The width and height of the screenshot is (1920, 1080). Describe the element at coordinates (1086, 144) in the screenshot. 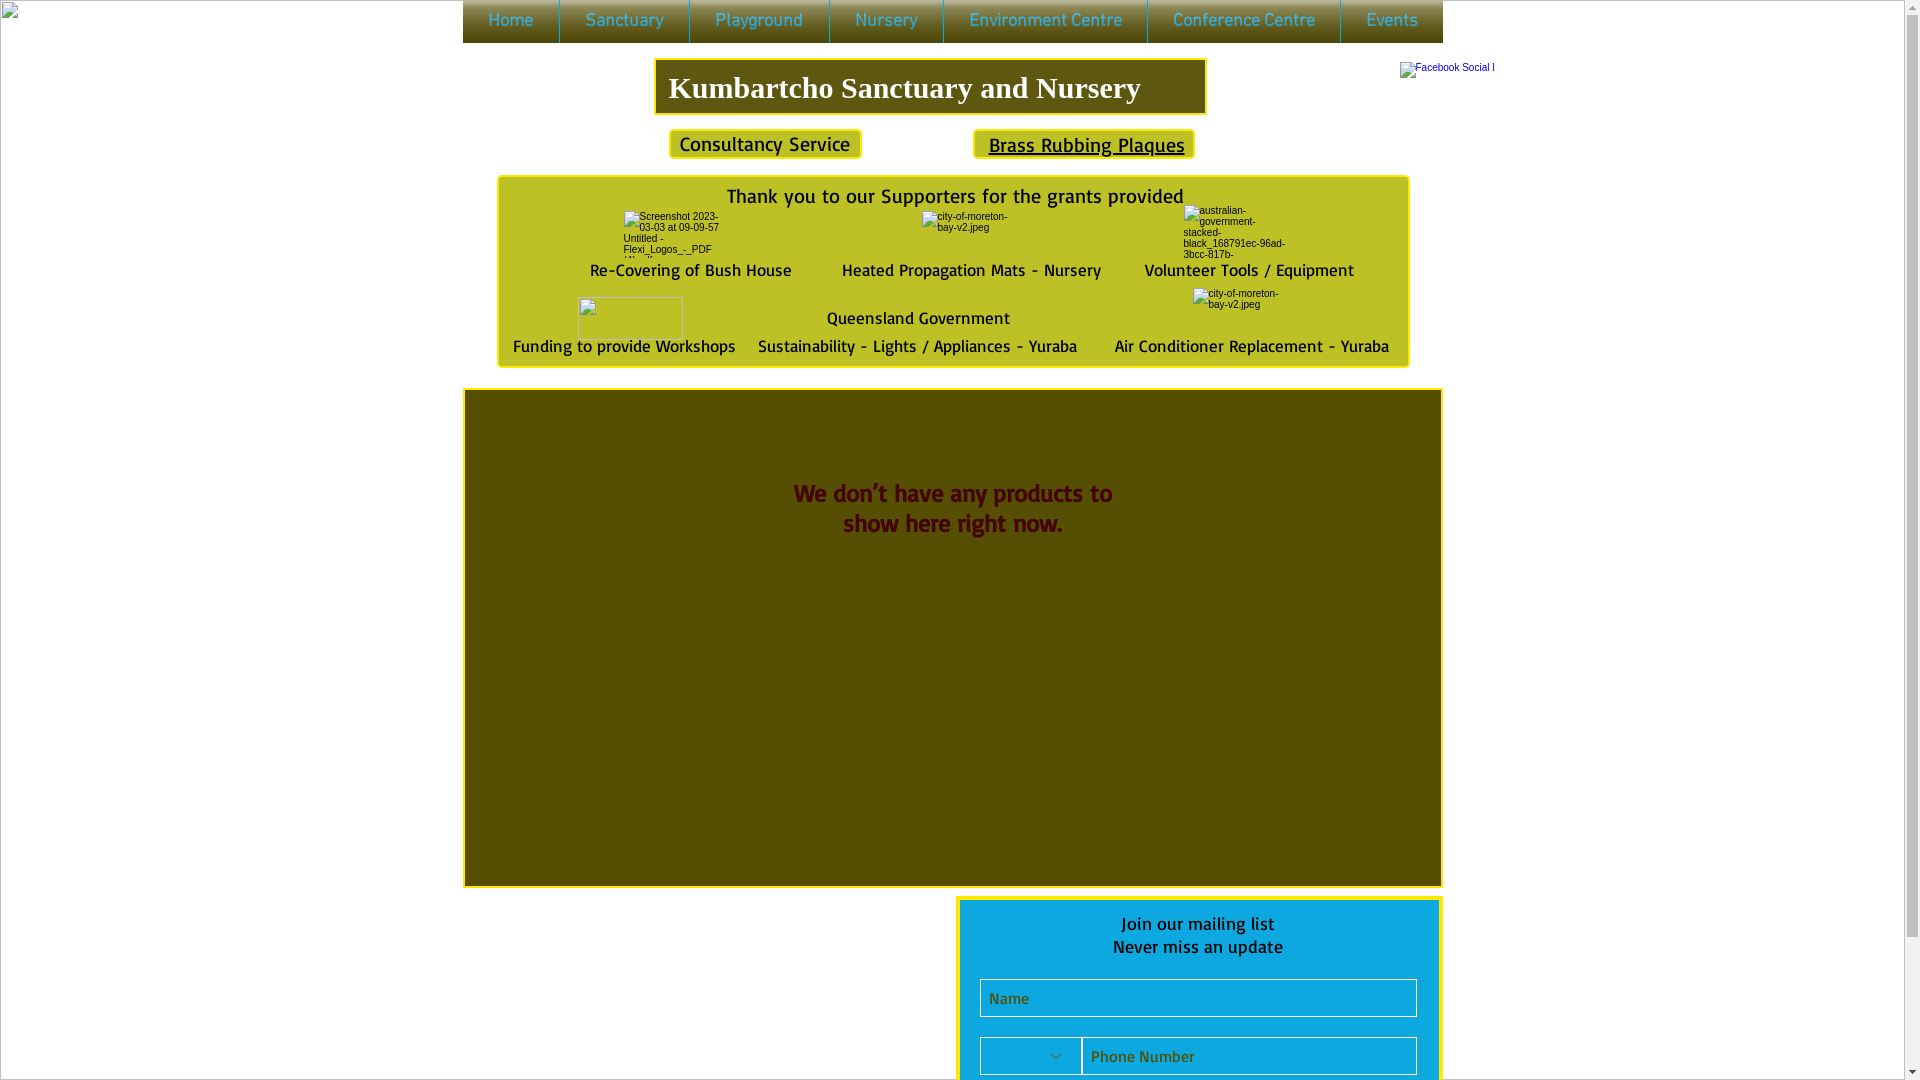

I see `Brass Rubbing Plaques` at that location.